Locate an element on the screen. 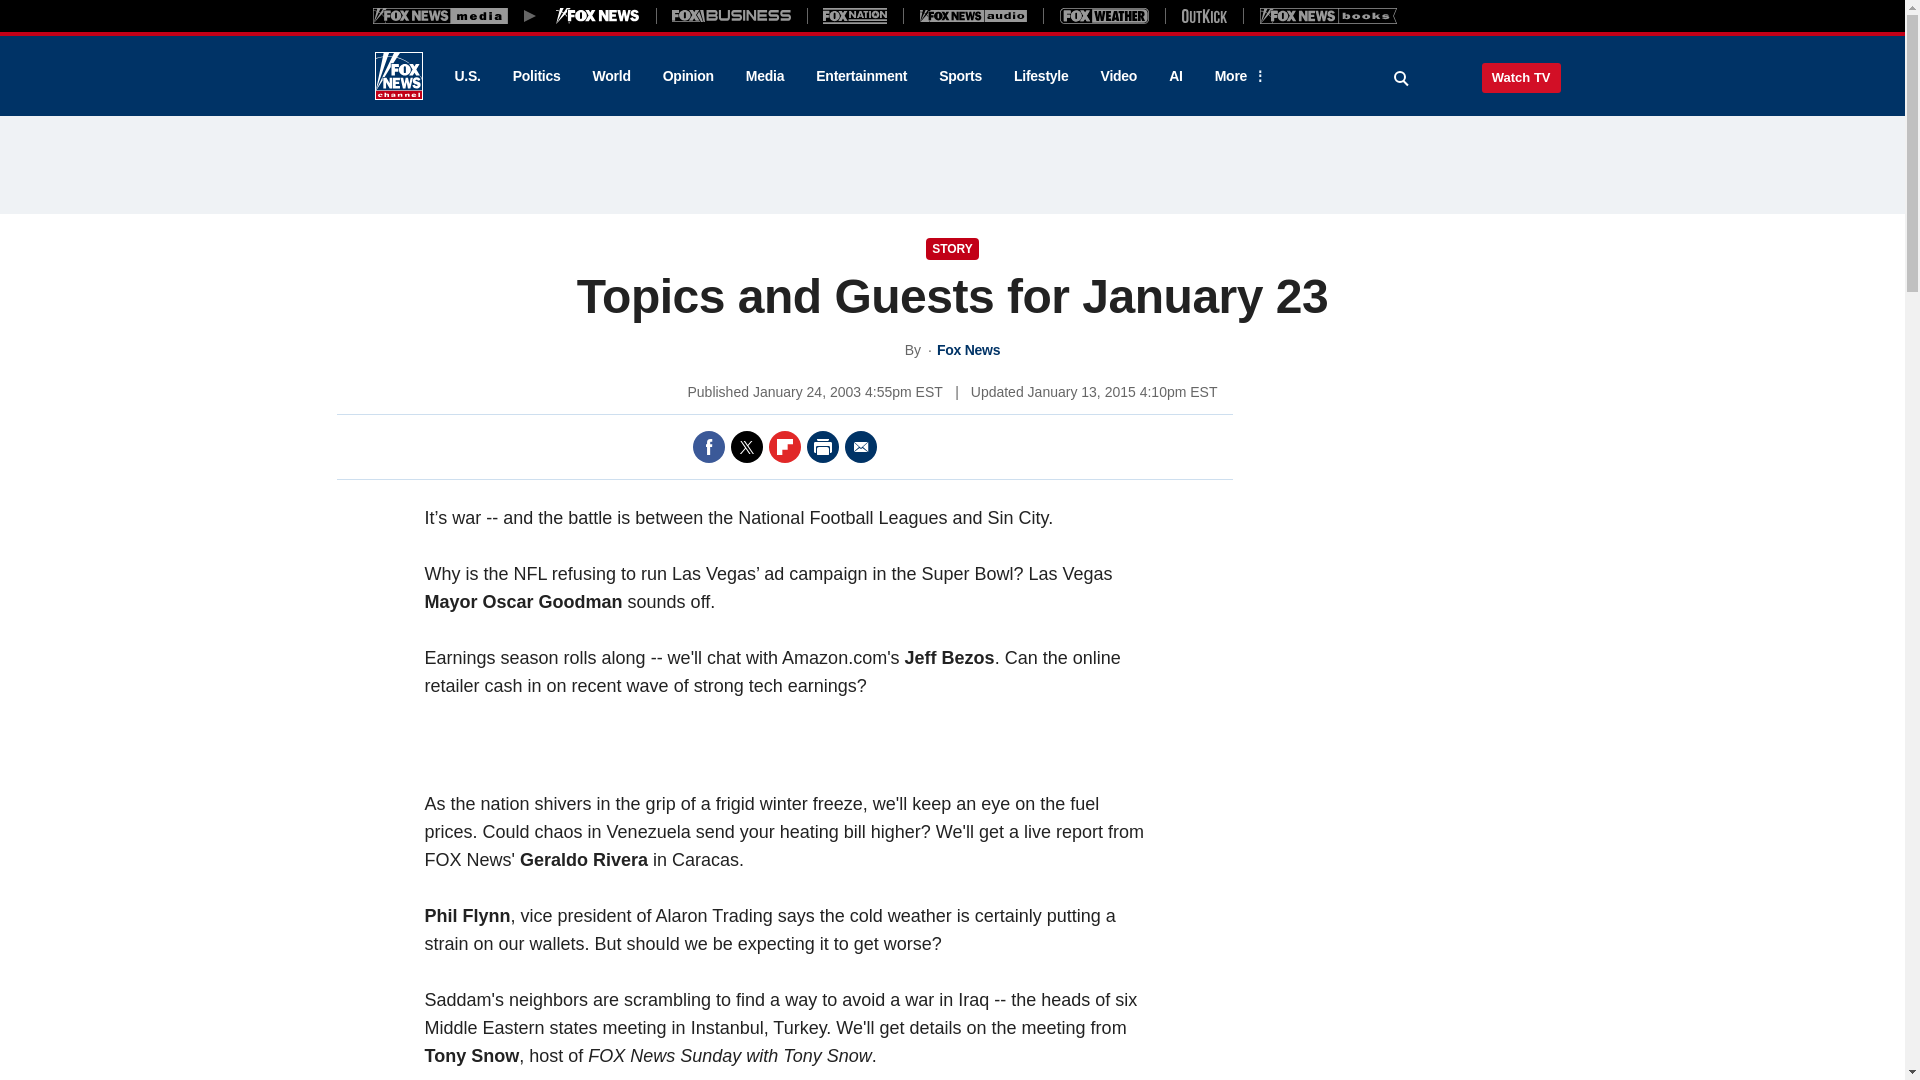 The image size is (1920, 1080). Books is located at coordinates (1328, 15).